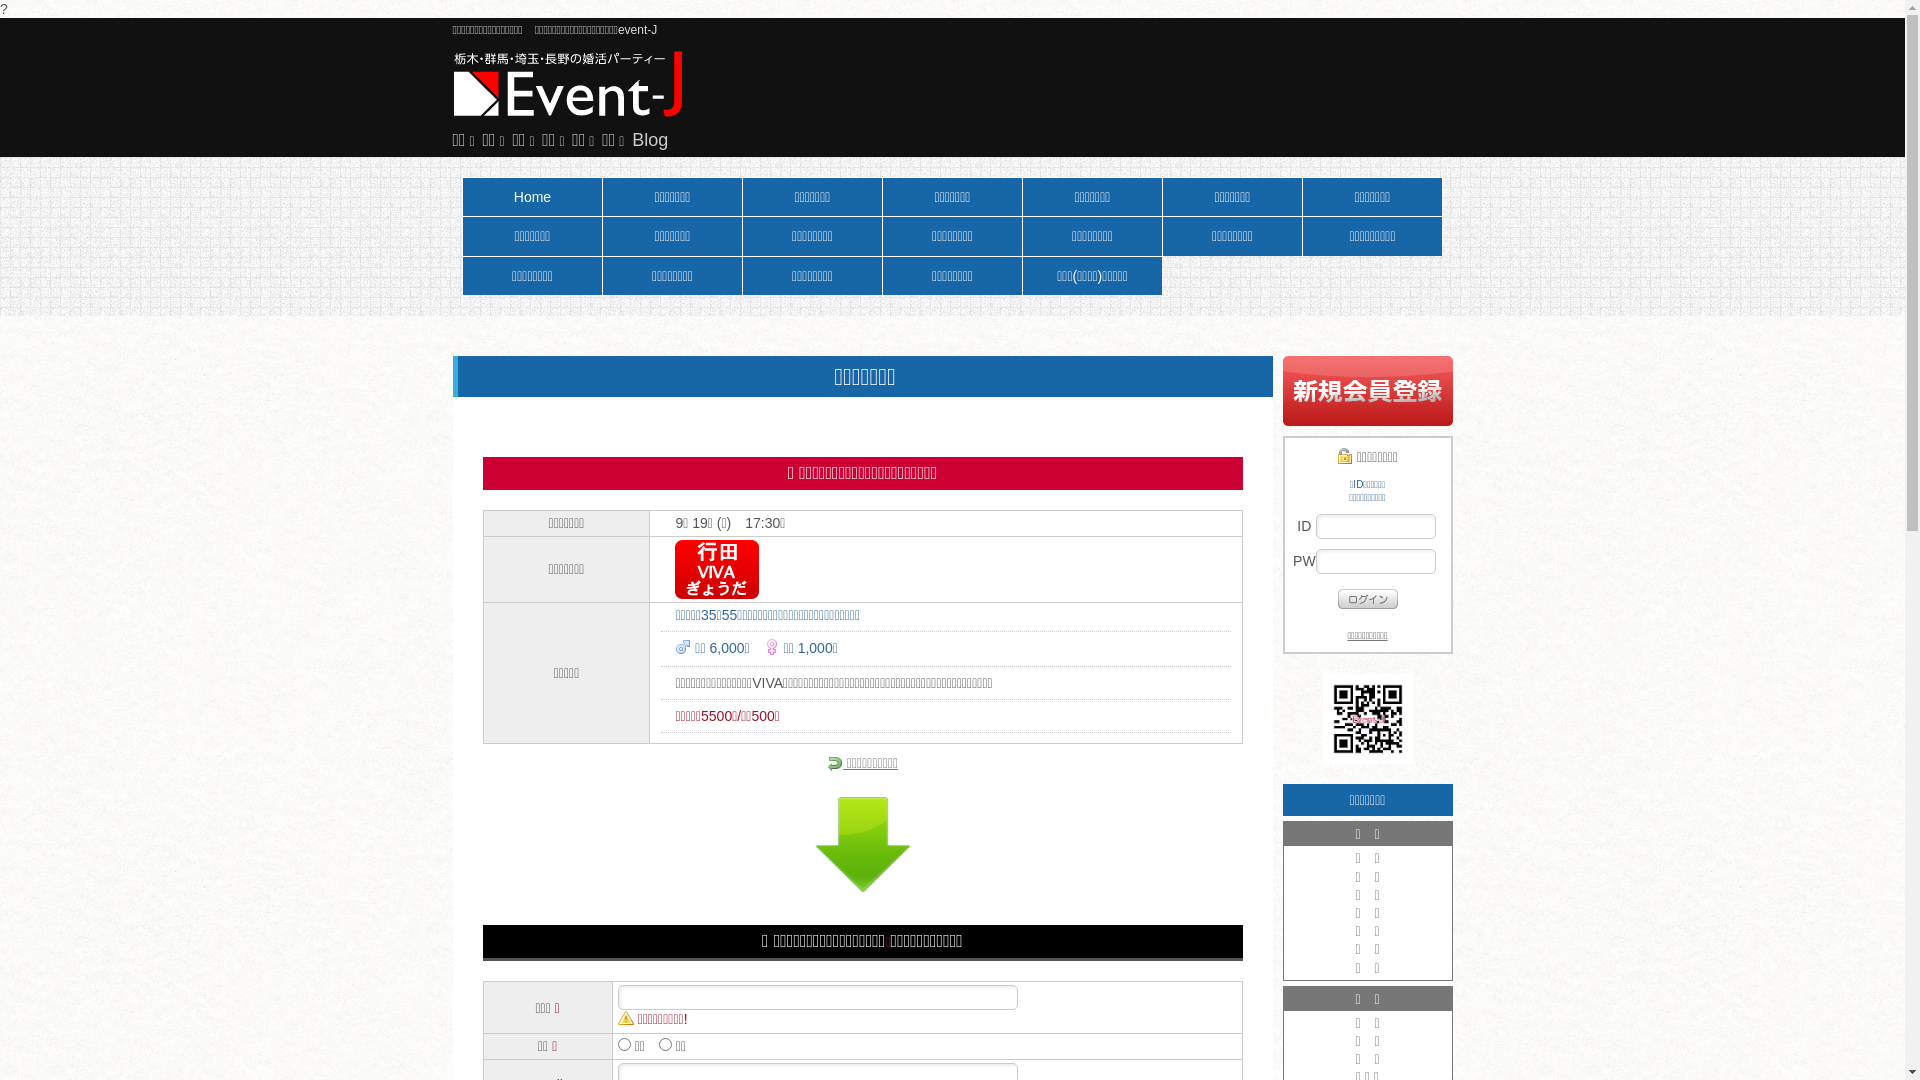 The image size is (1920, 1080). What do you see at coordinates (532, 196) in the screenshot?
I see `Home` at bounding box center [532, 196].